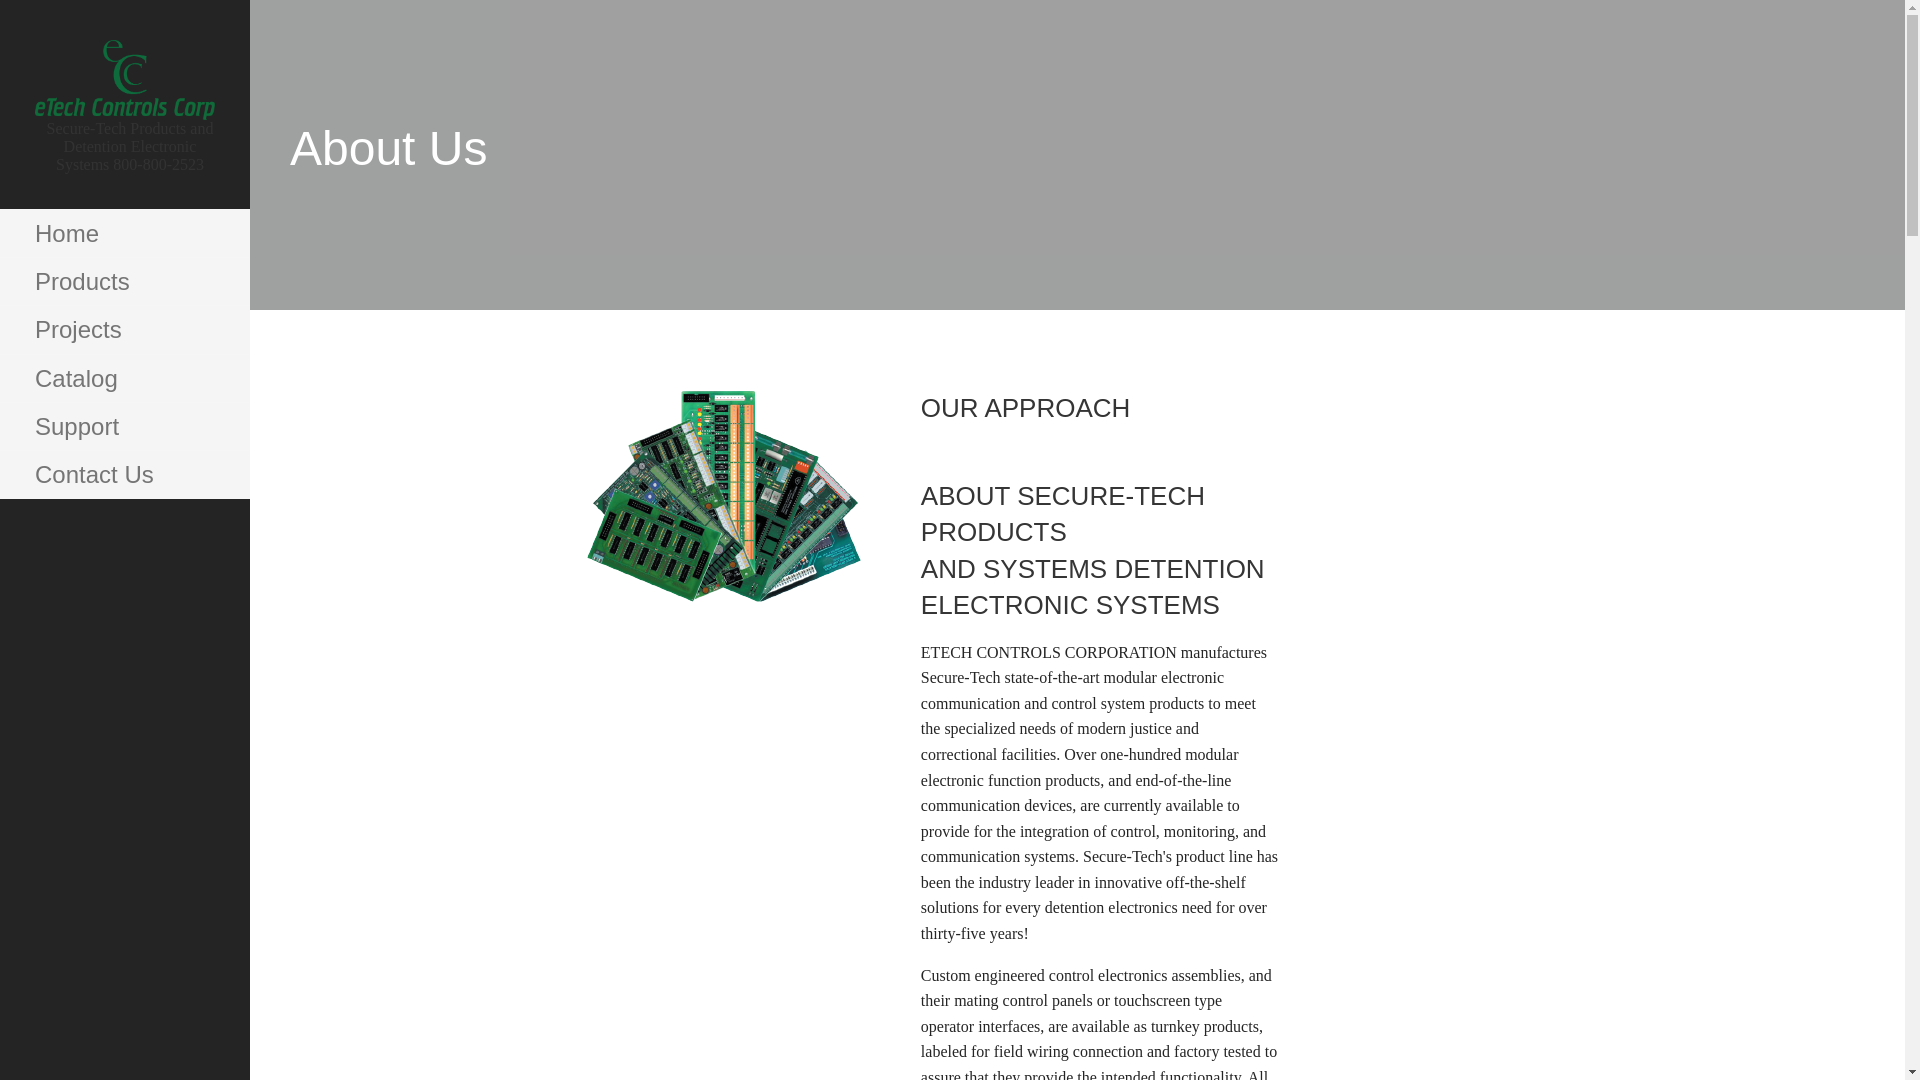 This screenshot has height=1080, width=1920. I want to click on Products, so click(124, 282).